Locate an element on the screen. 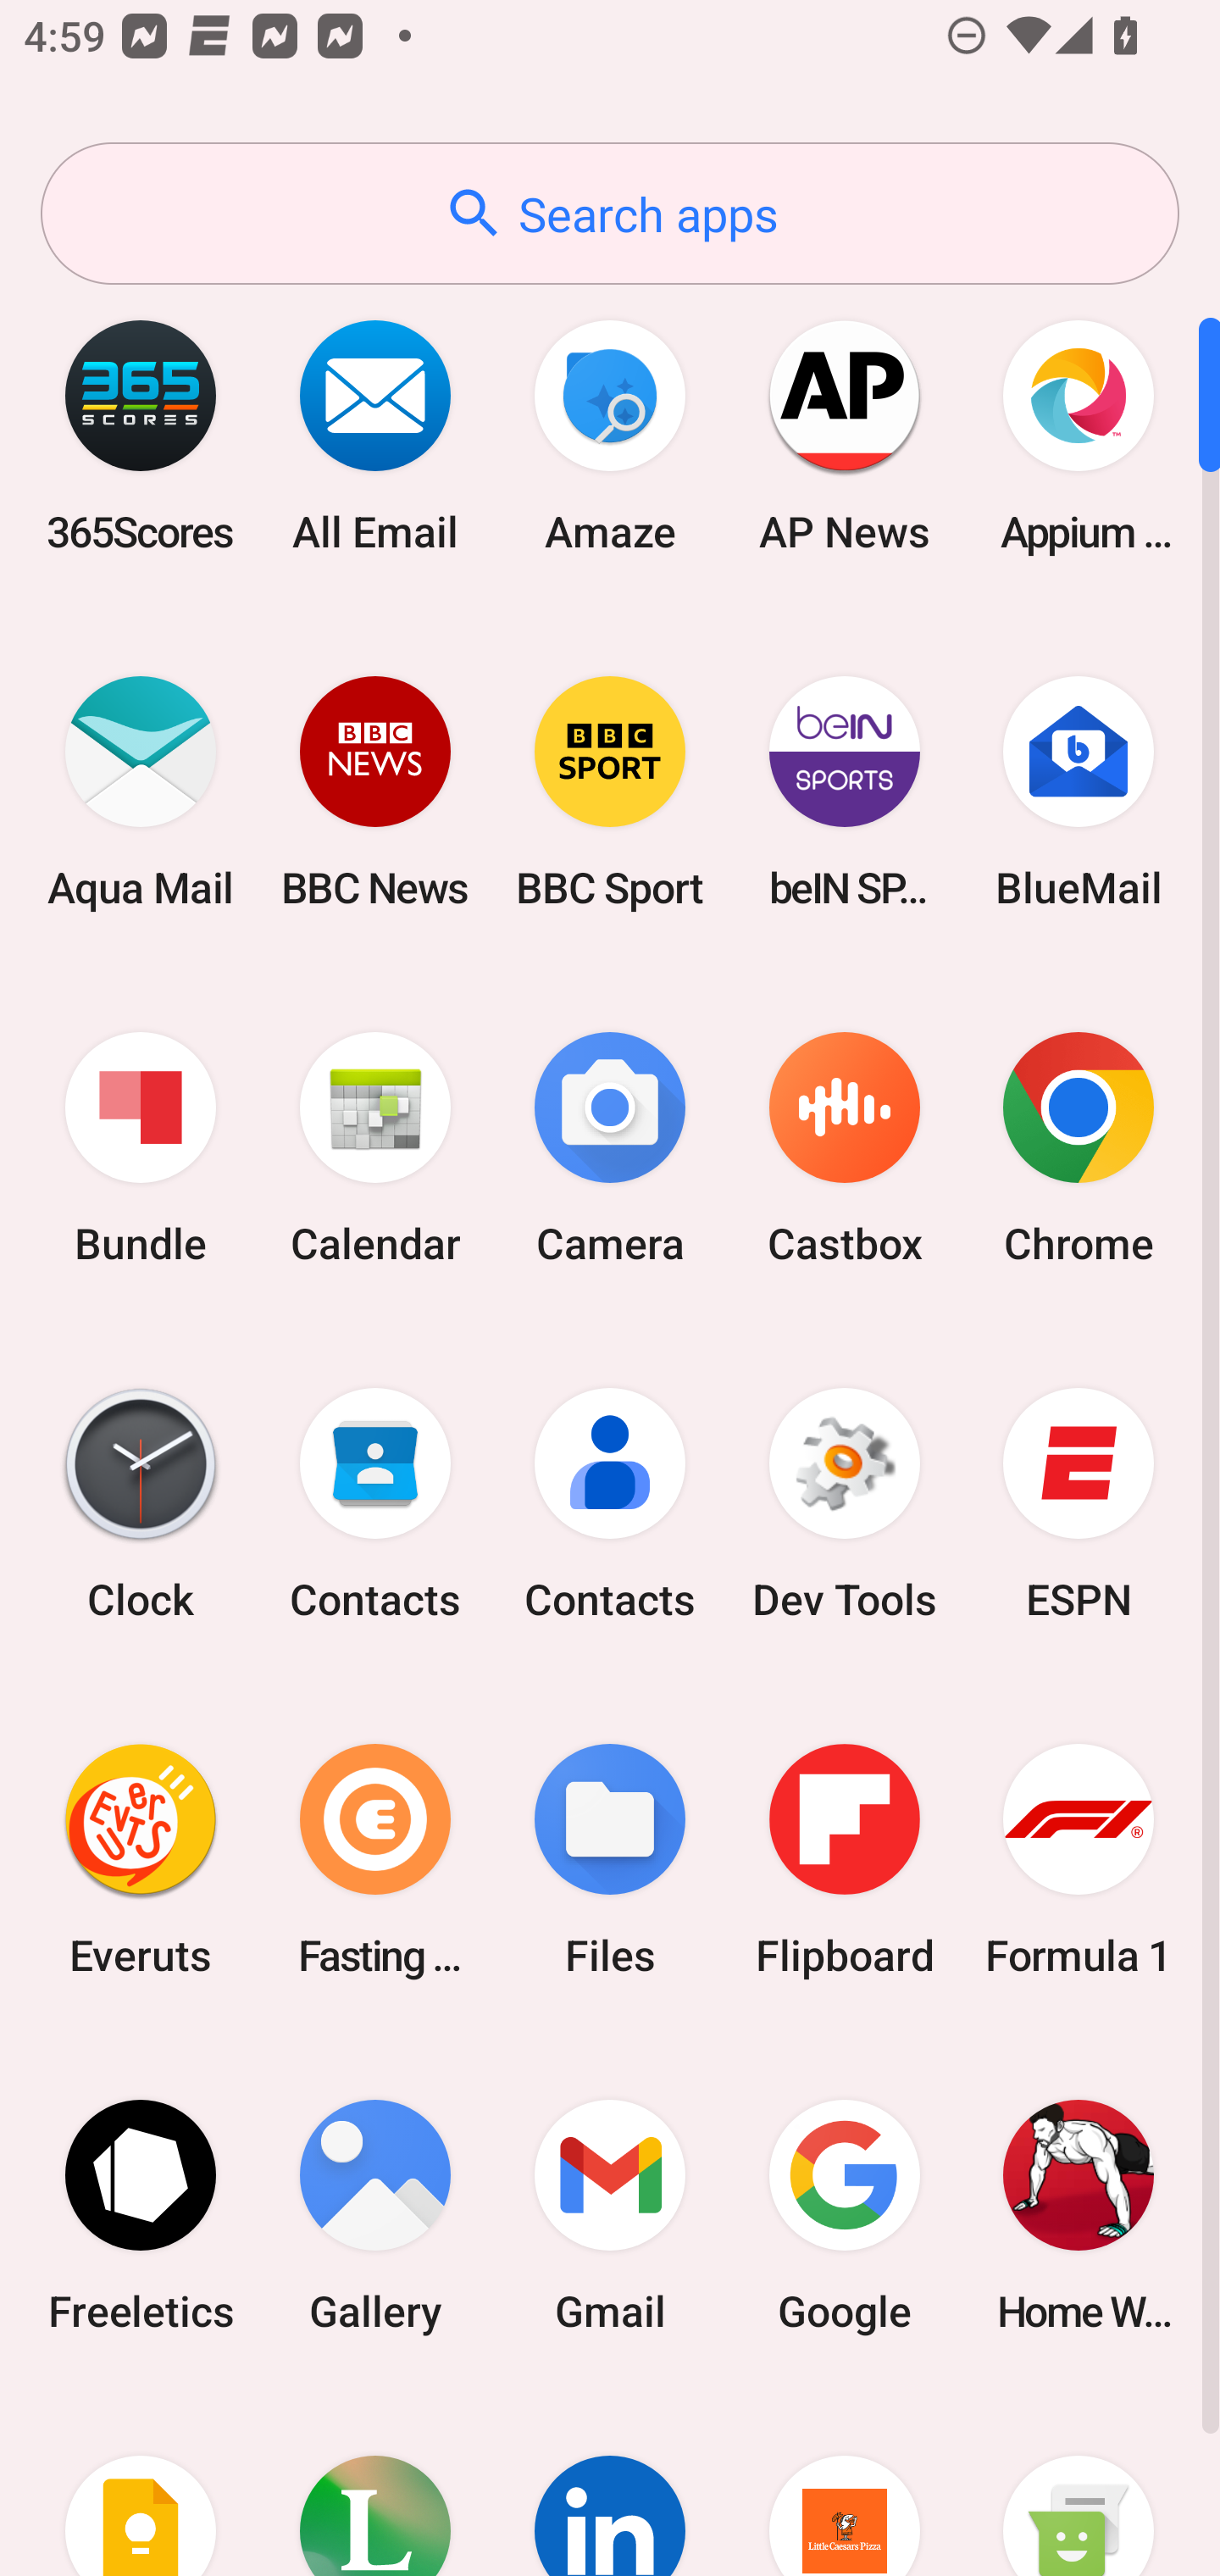  BBC News is located at coordinates (375, 791).